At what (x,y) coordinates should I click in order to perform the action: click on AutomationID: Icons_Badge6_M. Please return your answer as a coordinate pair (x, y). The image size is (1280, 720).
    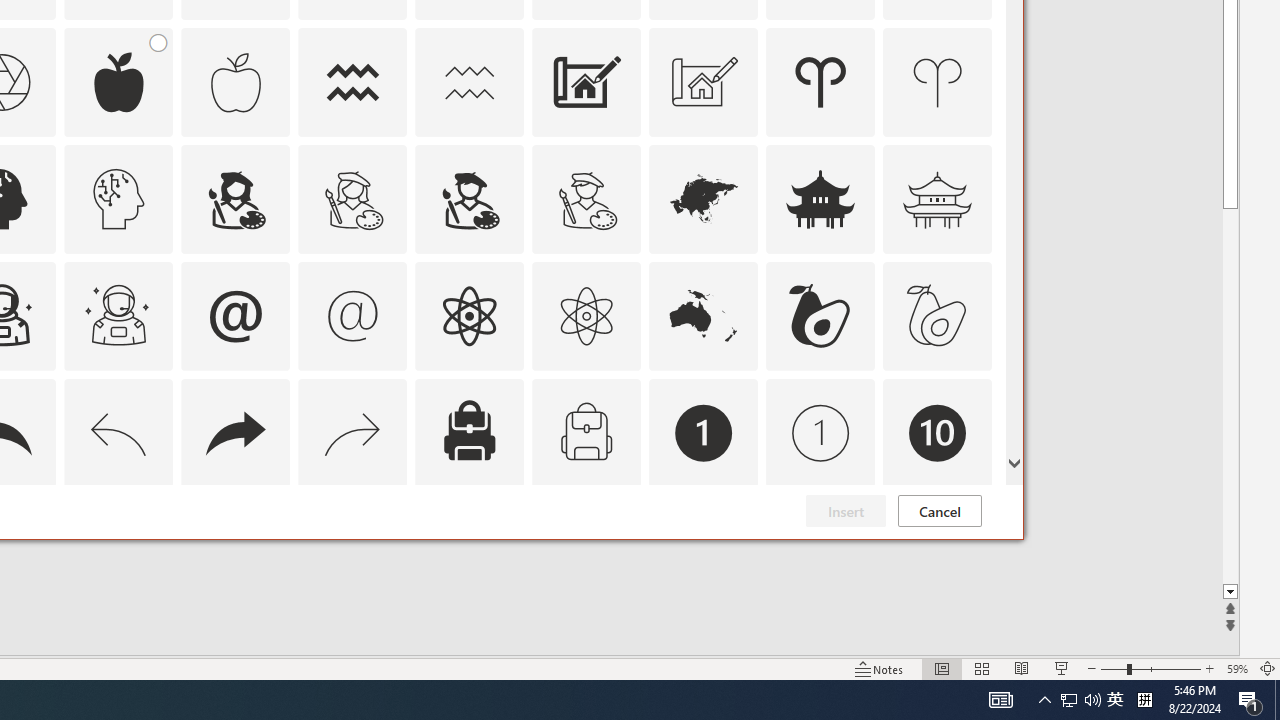
    Looking at the image, I should click on (235, 550).